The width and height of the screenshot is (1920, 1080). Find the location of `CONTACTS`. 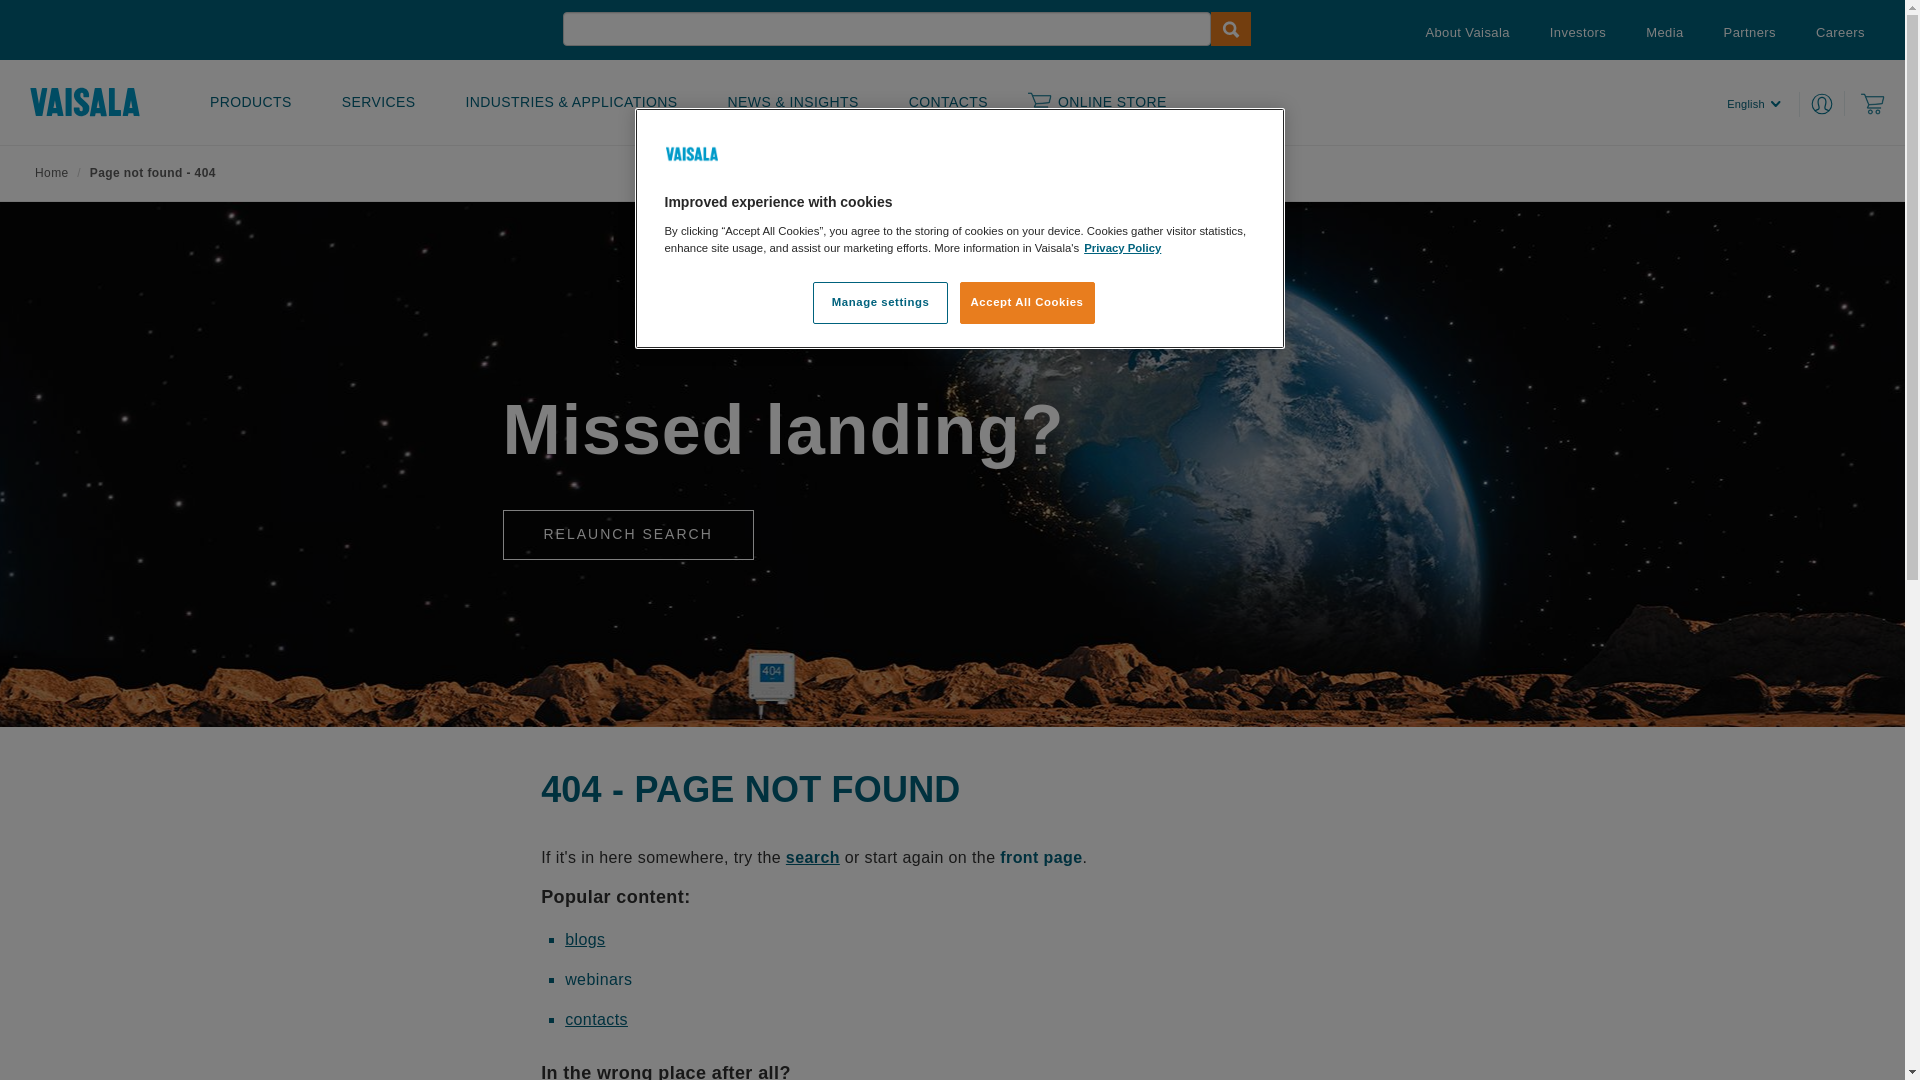

CONTACTS is located at coordinates (948, 102).